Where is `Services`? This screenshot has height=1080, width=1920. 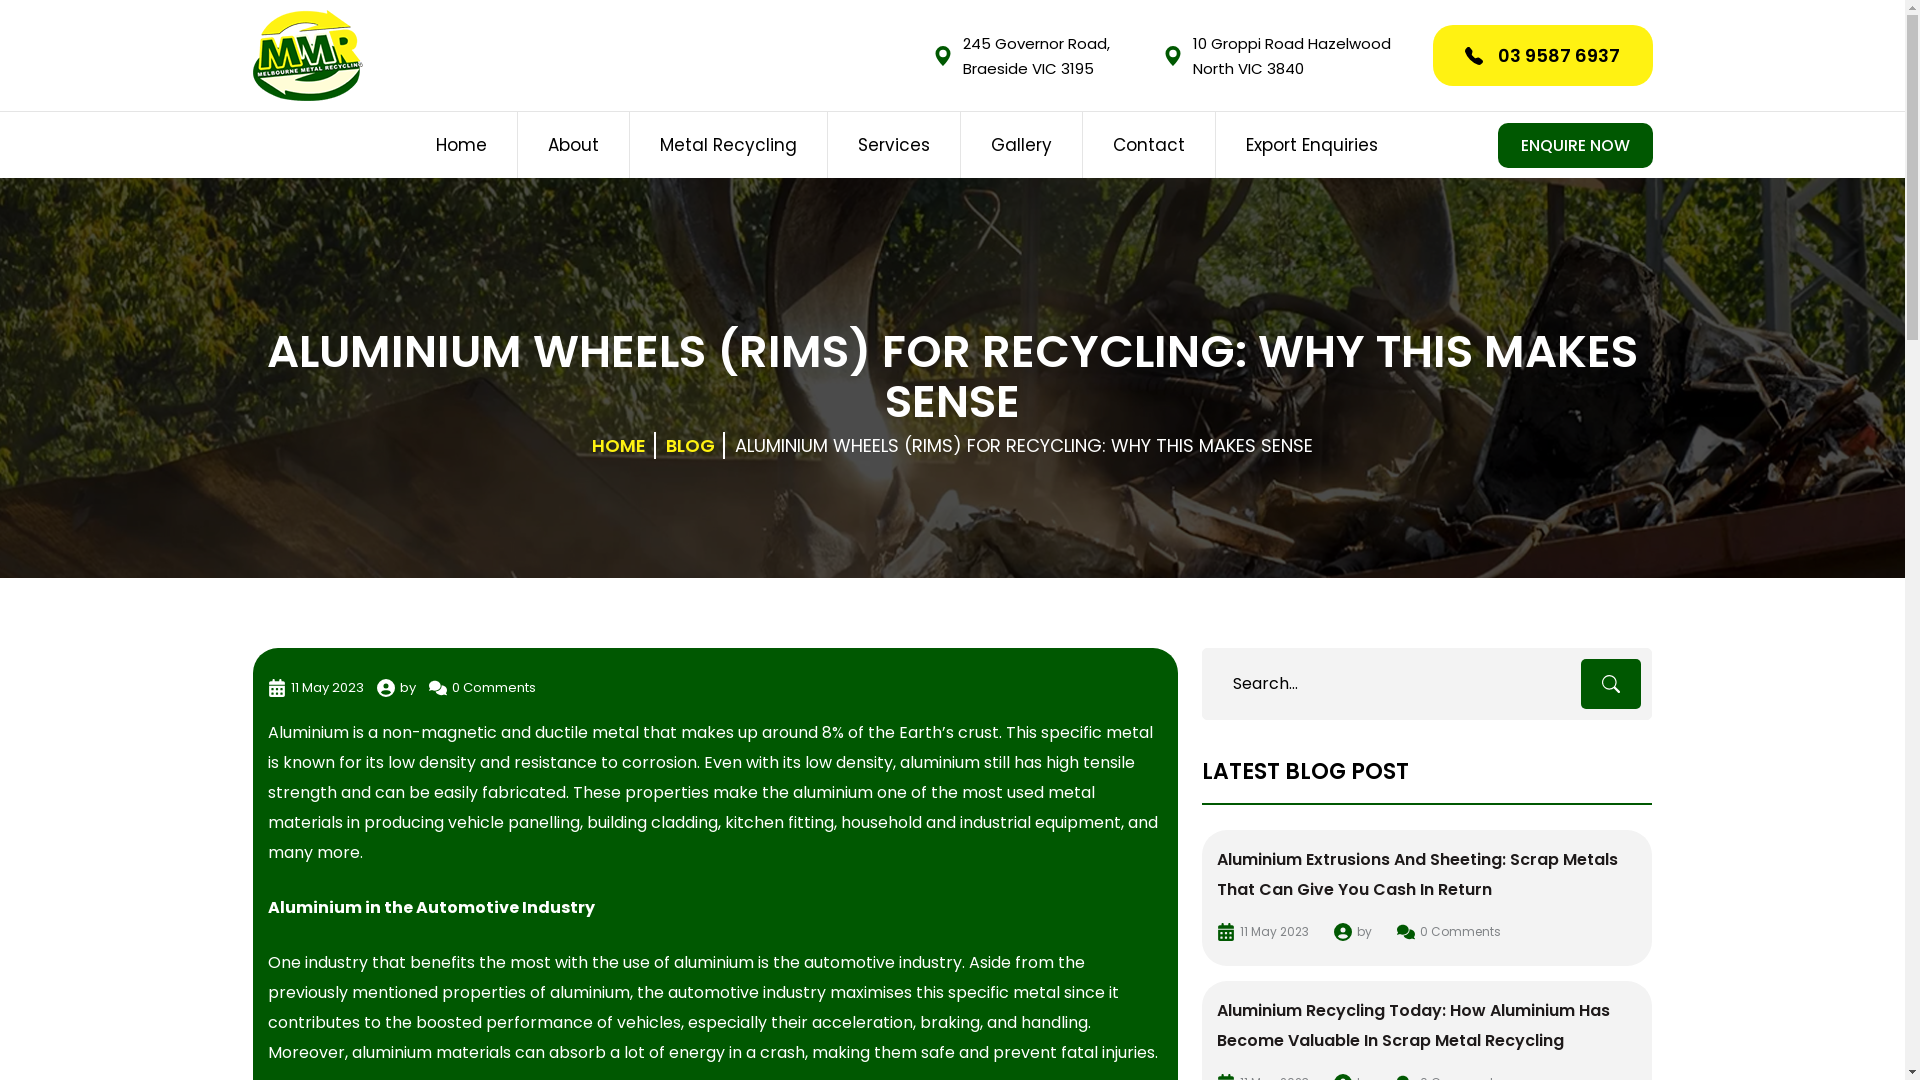 Services is located at coordinates (894, 145).